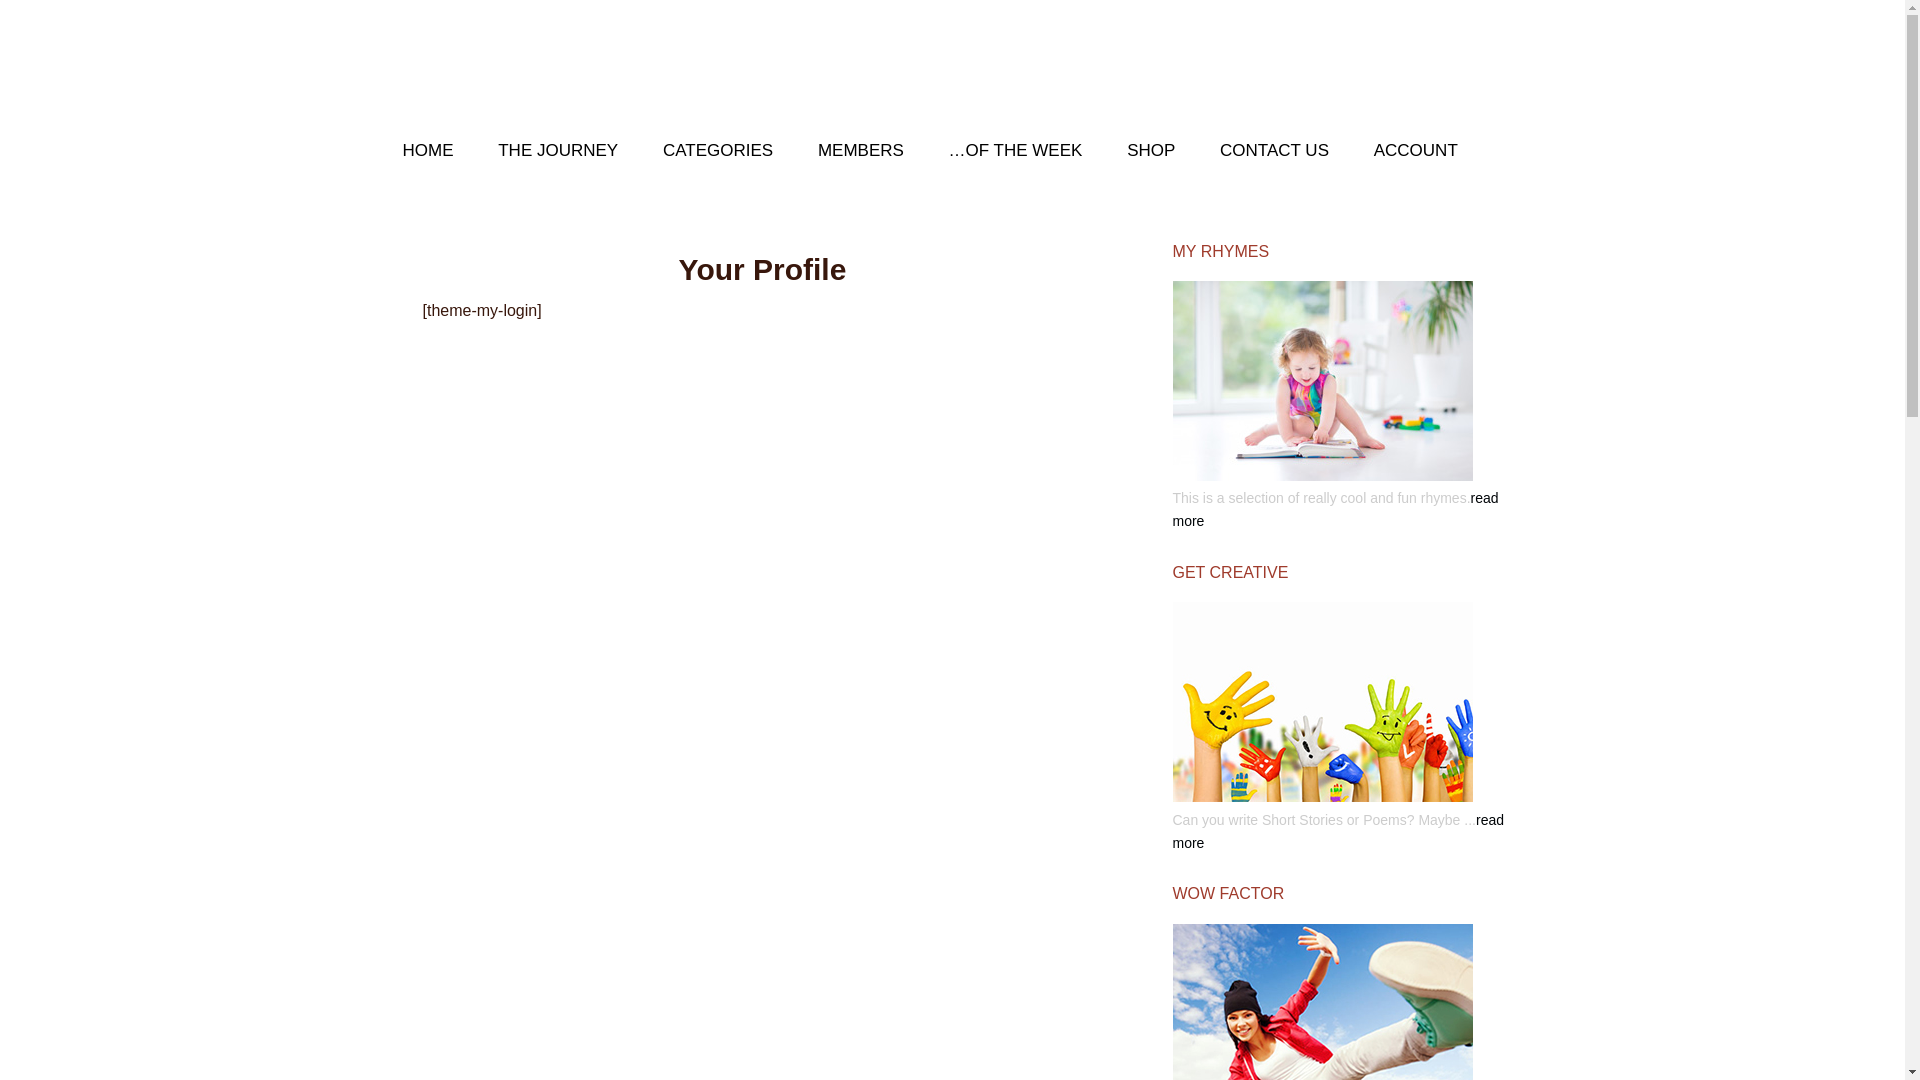  Describe the element at coordinates (861, 151) in the screenshot. I see `MEMBERS` at that location.